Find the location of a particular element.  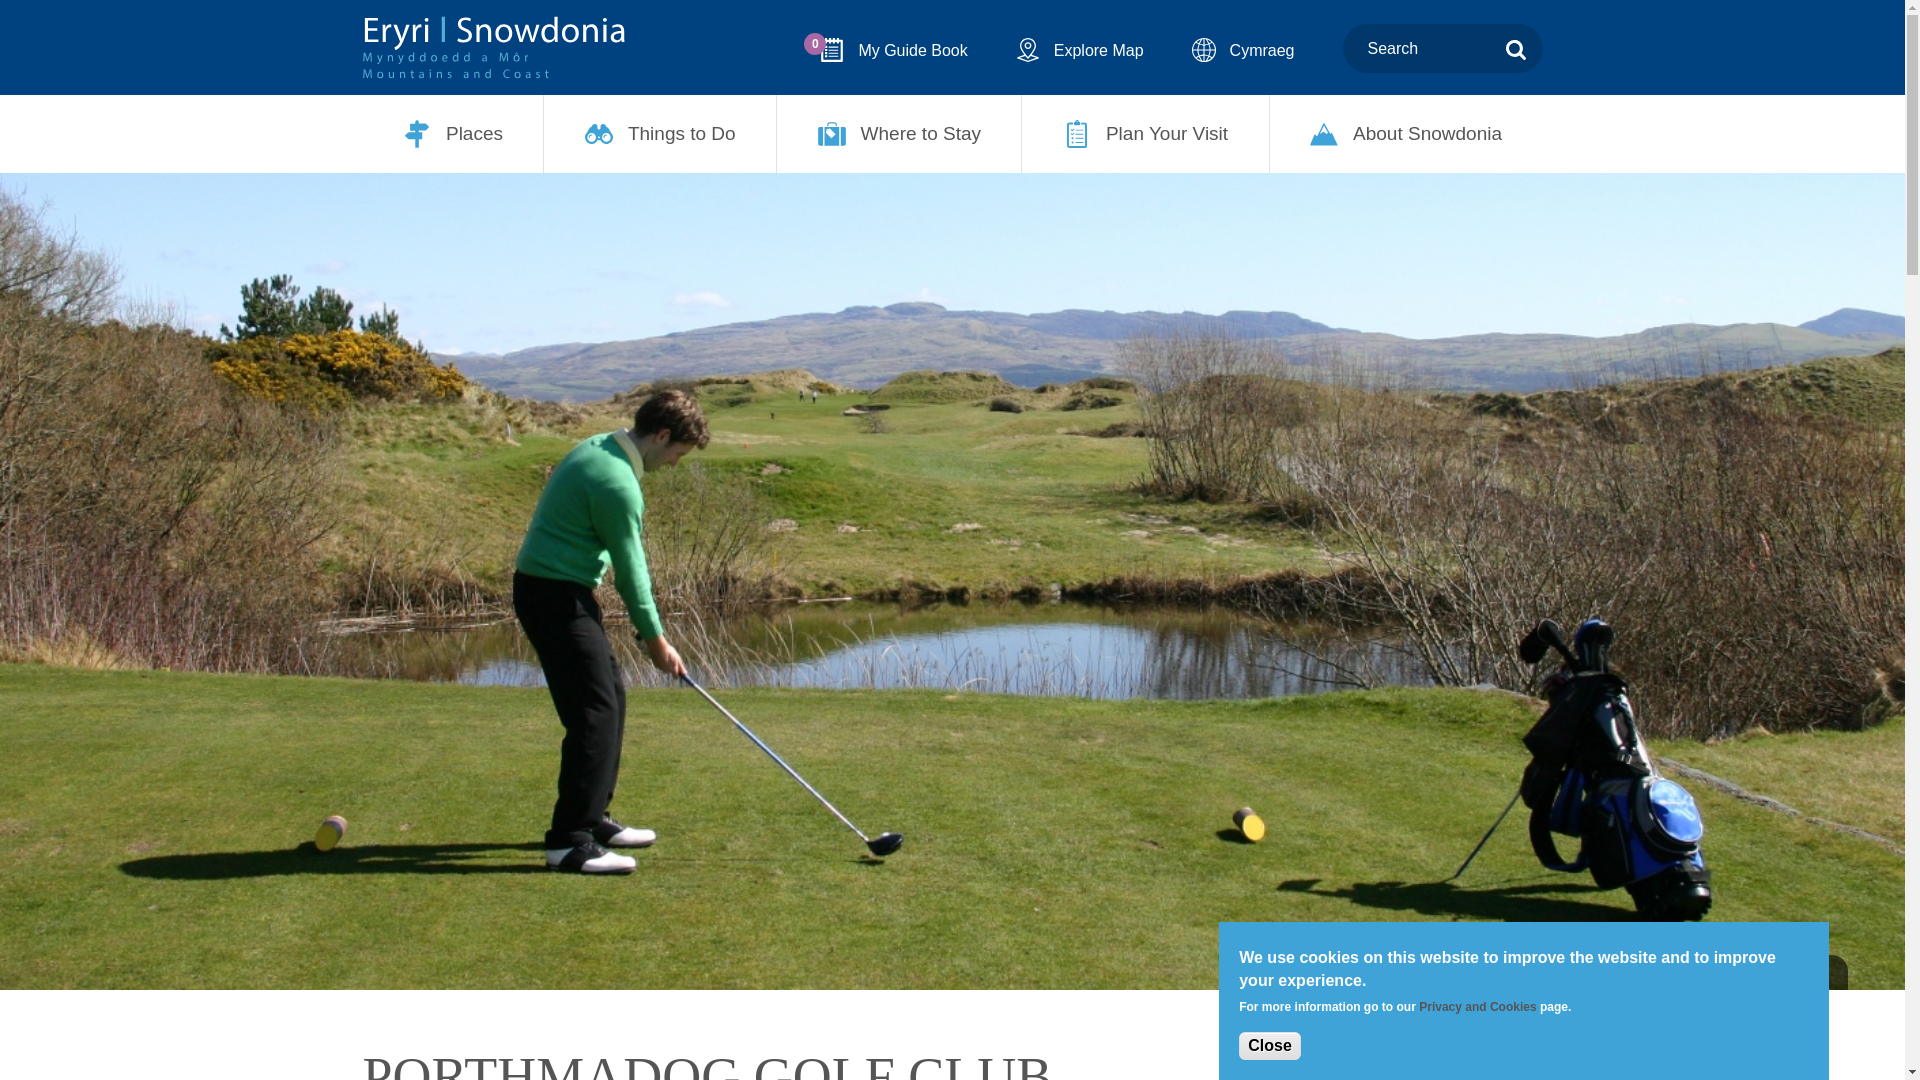

Things to Do is located at coordinates (659, 134).